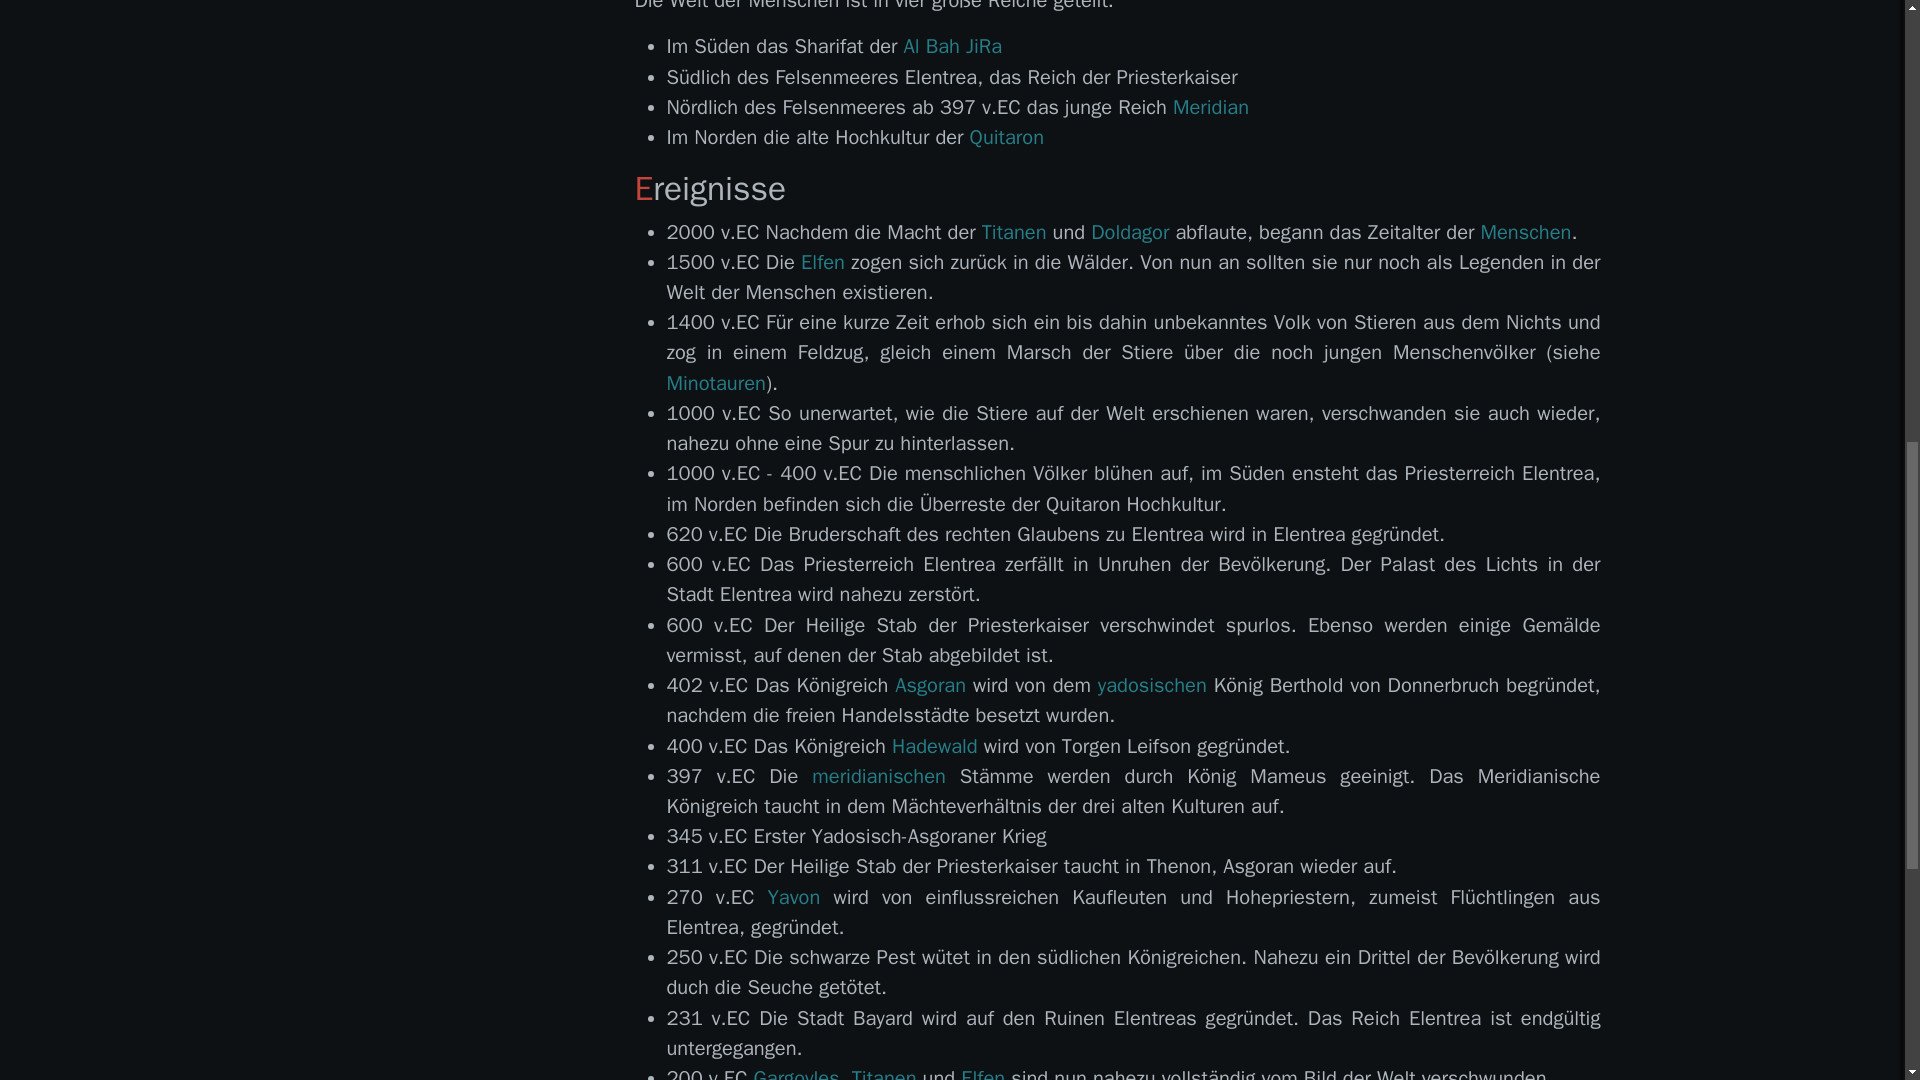  I want to click on Doldagor, so click(1130, 232).